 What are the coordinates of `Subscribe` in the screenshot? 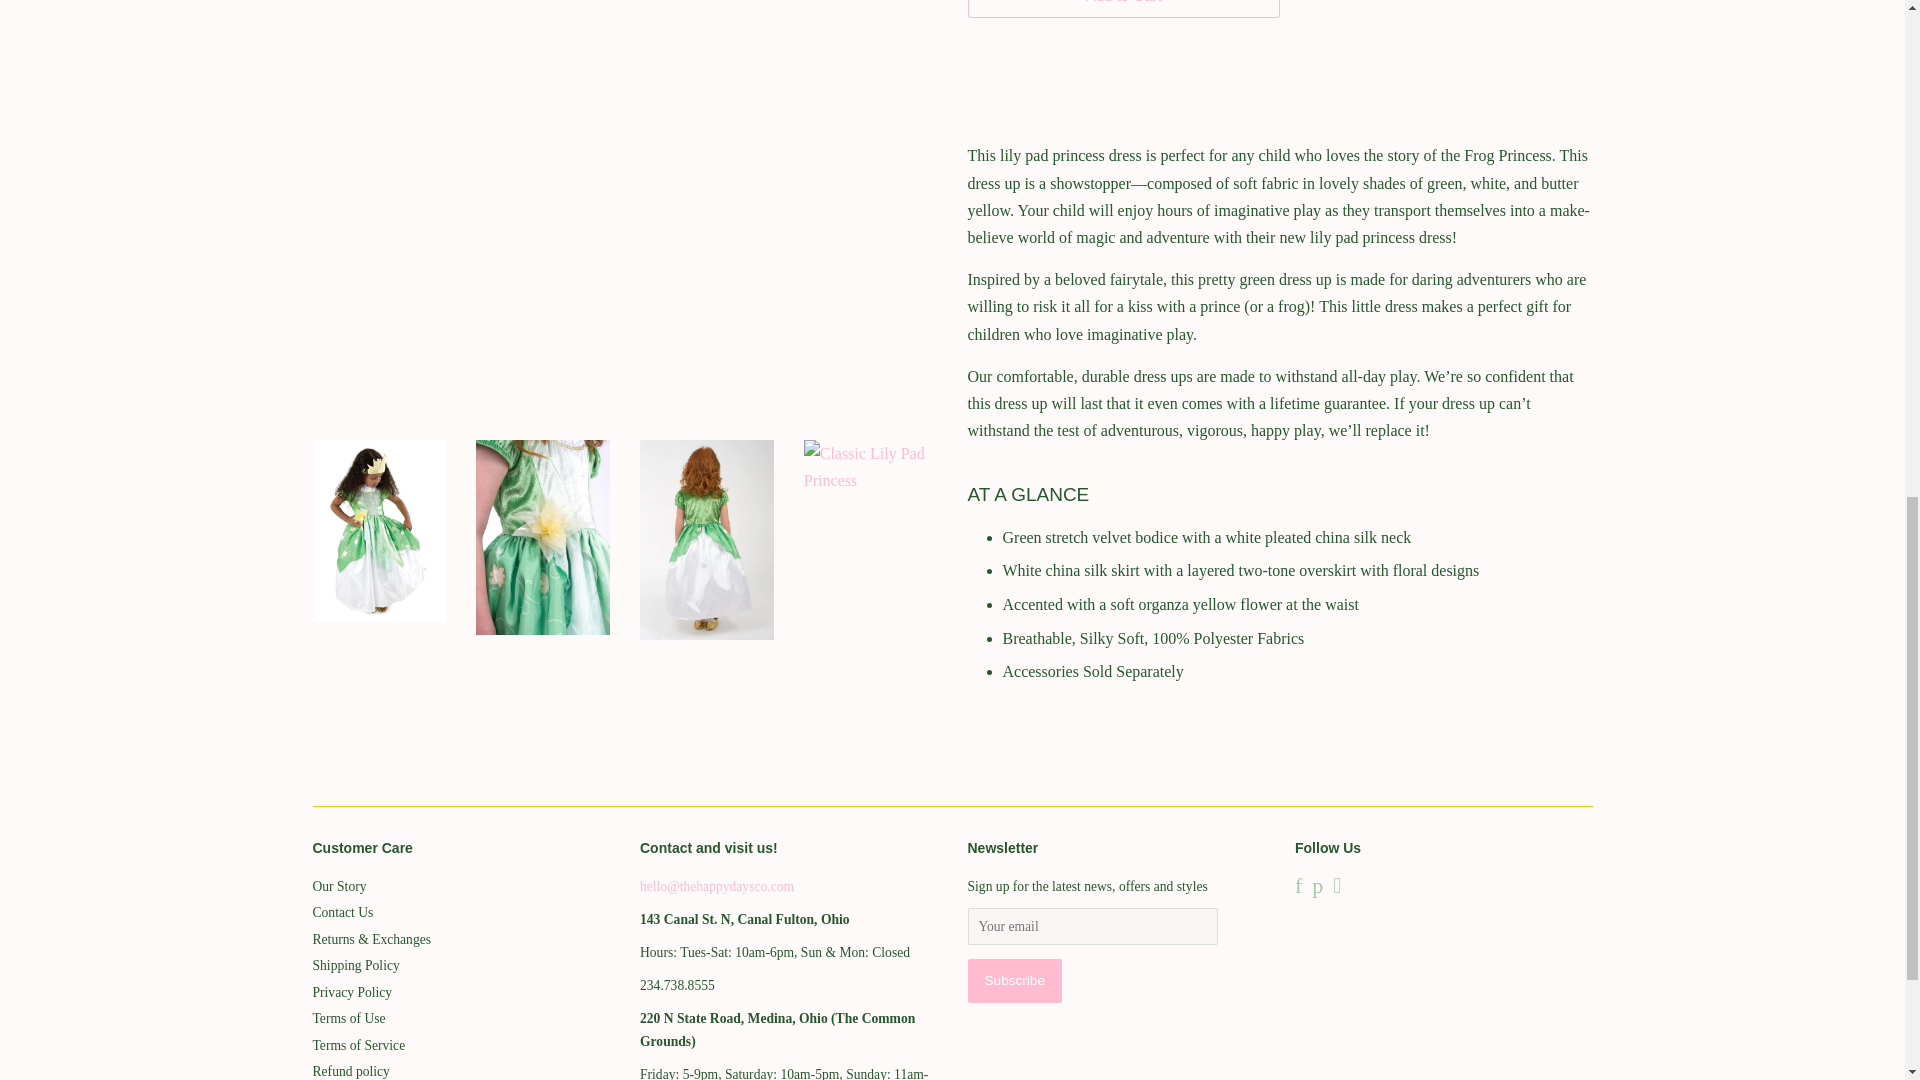 It's located at (1014, 981).